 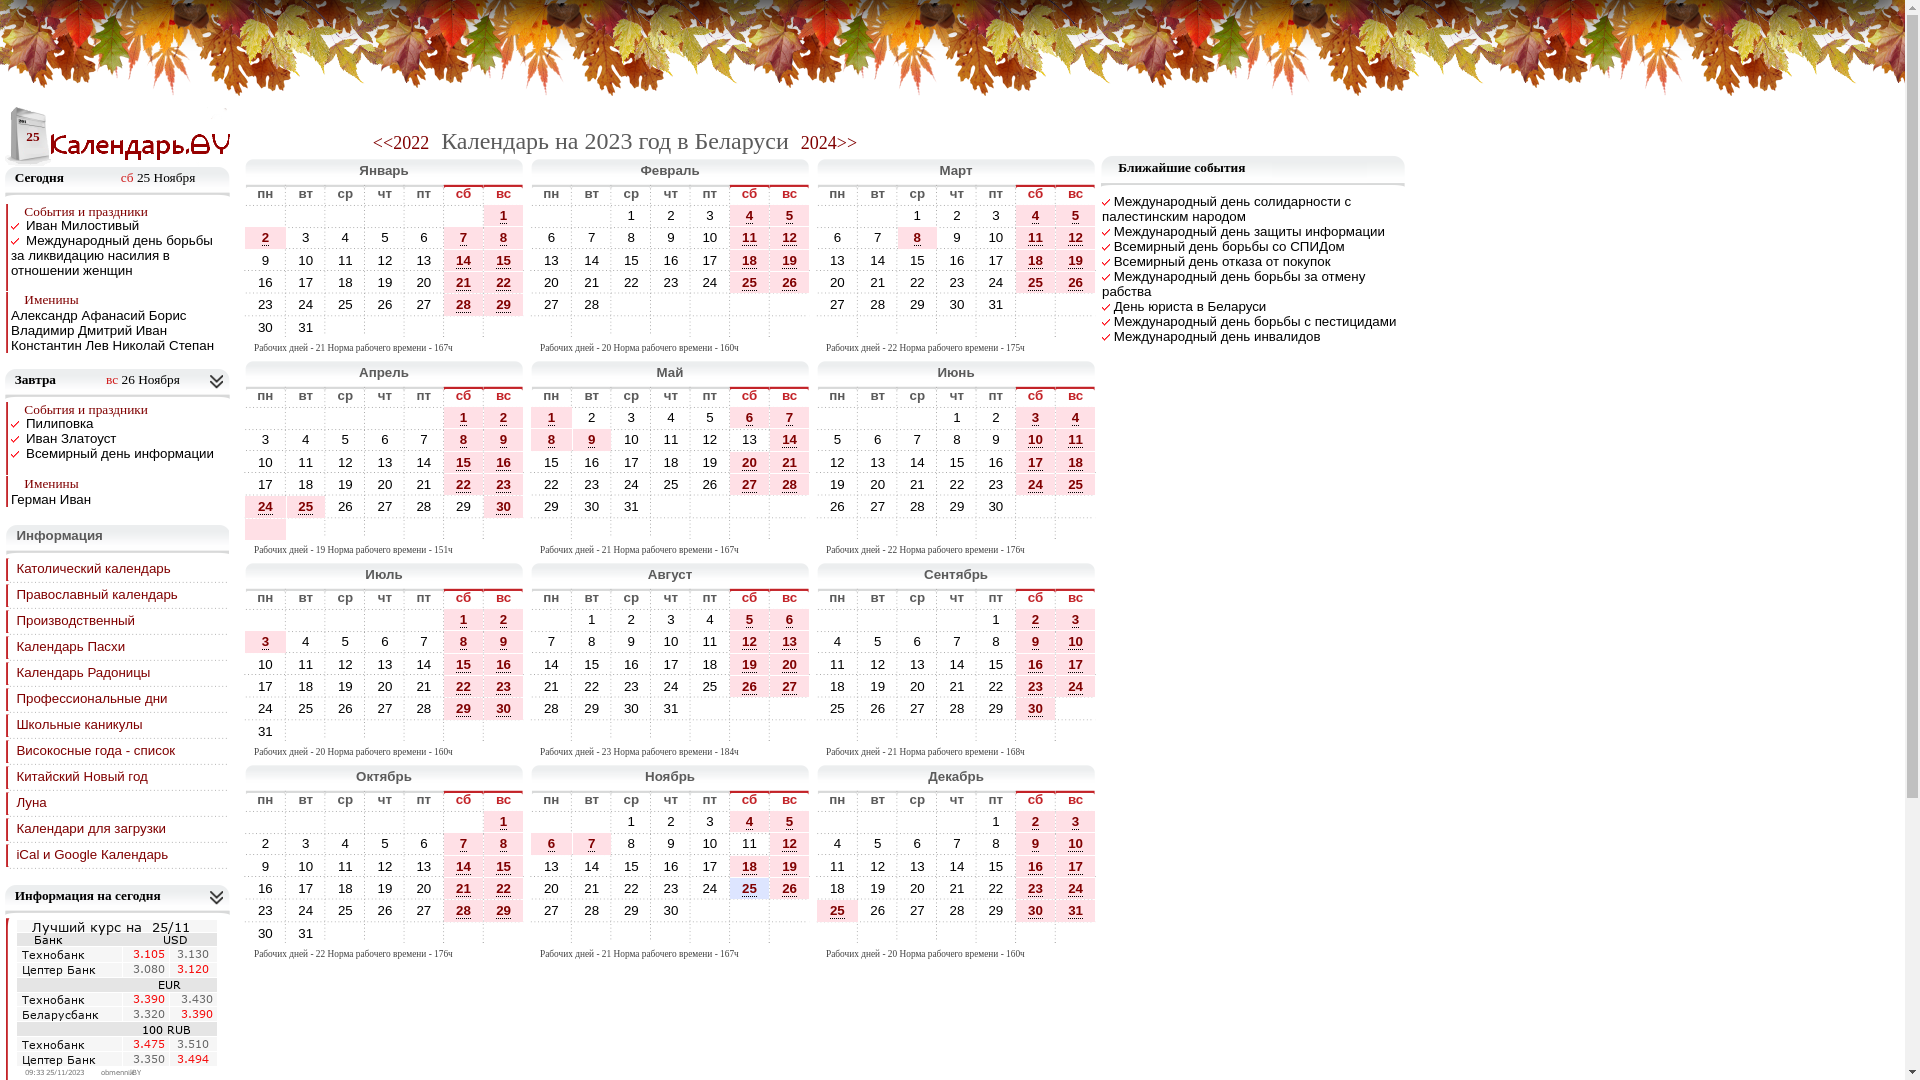 I want to click on 18, so click(x=306, y=686).